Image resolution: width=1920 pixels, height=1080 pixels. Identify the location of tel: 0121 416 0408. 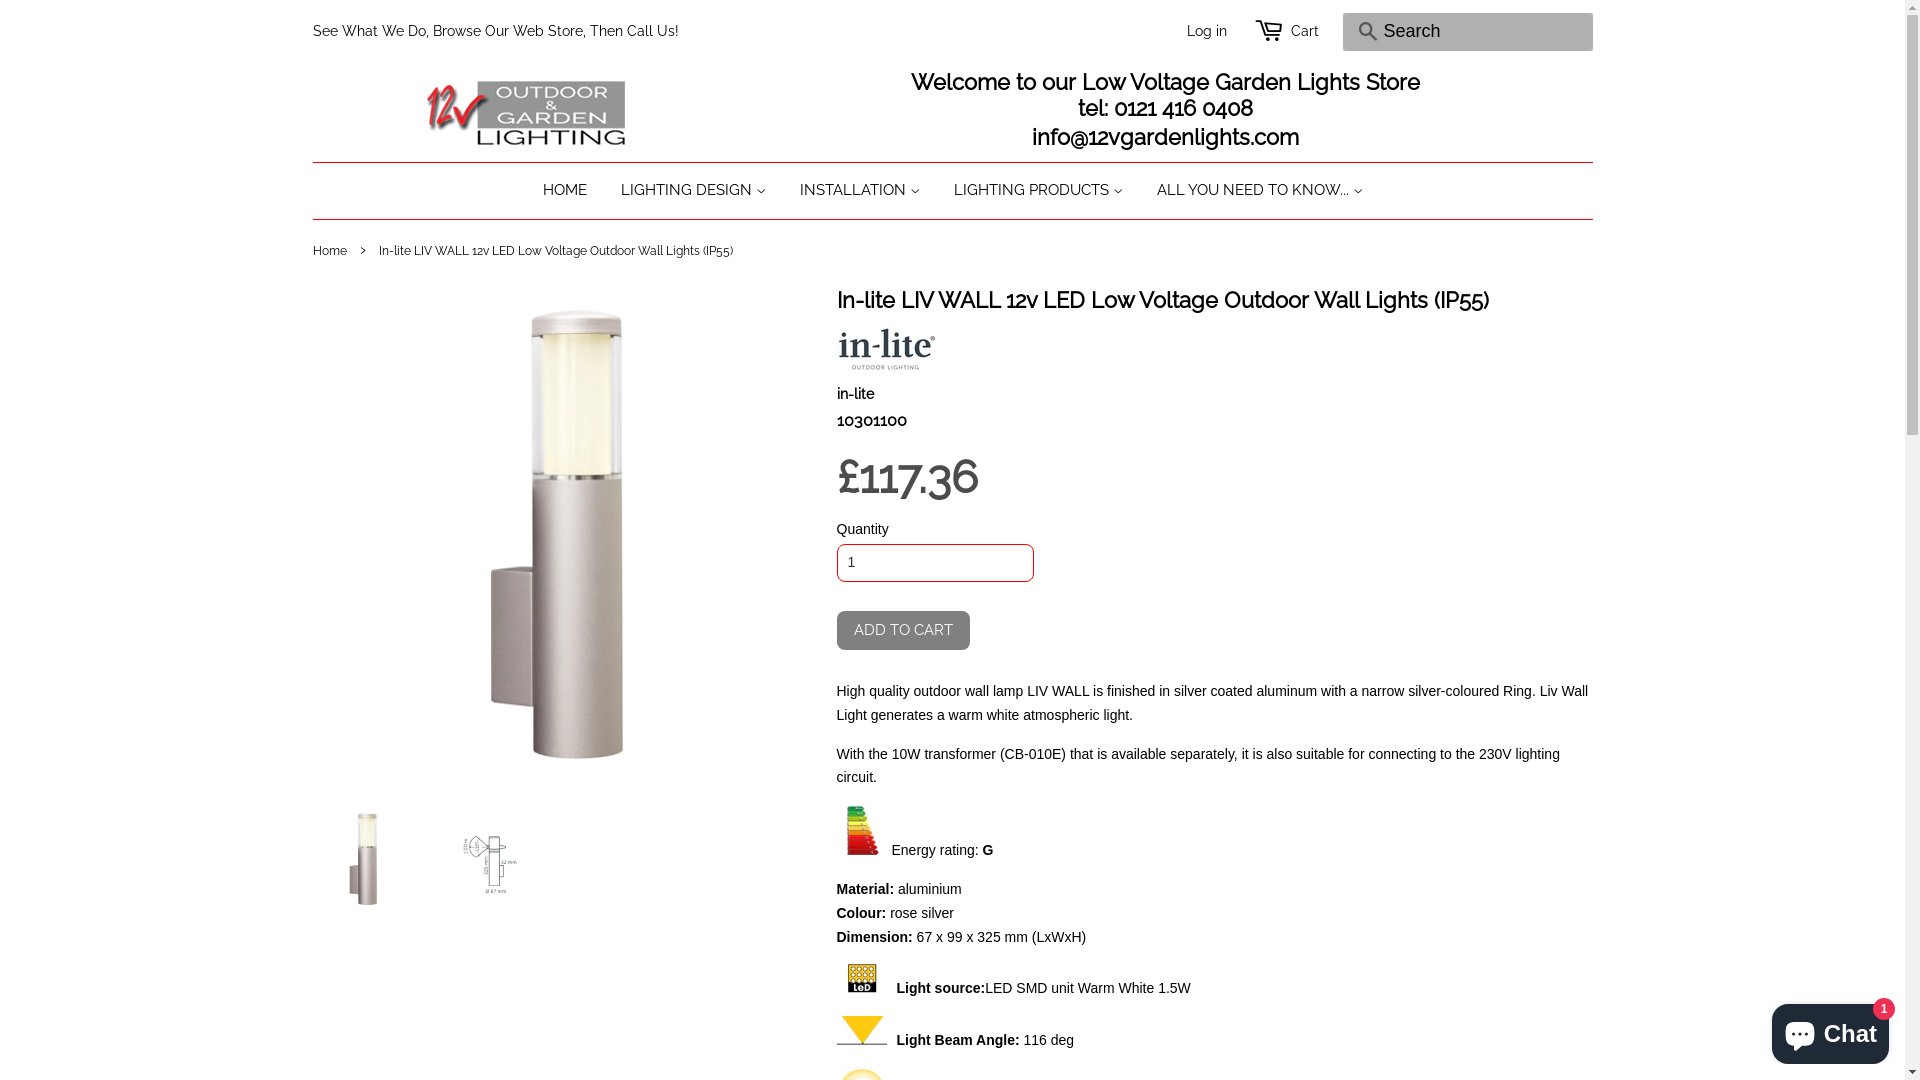
(1166, 109).